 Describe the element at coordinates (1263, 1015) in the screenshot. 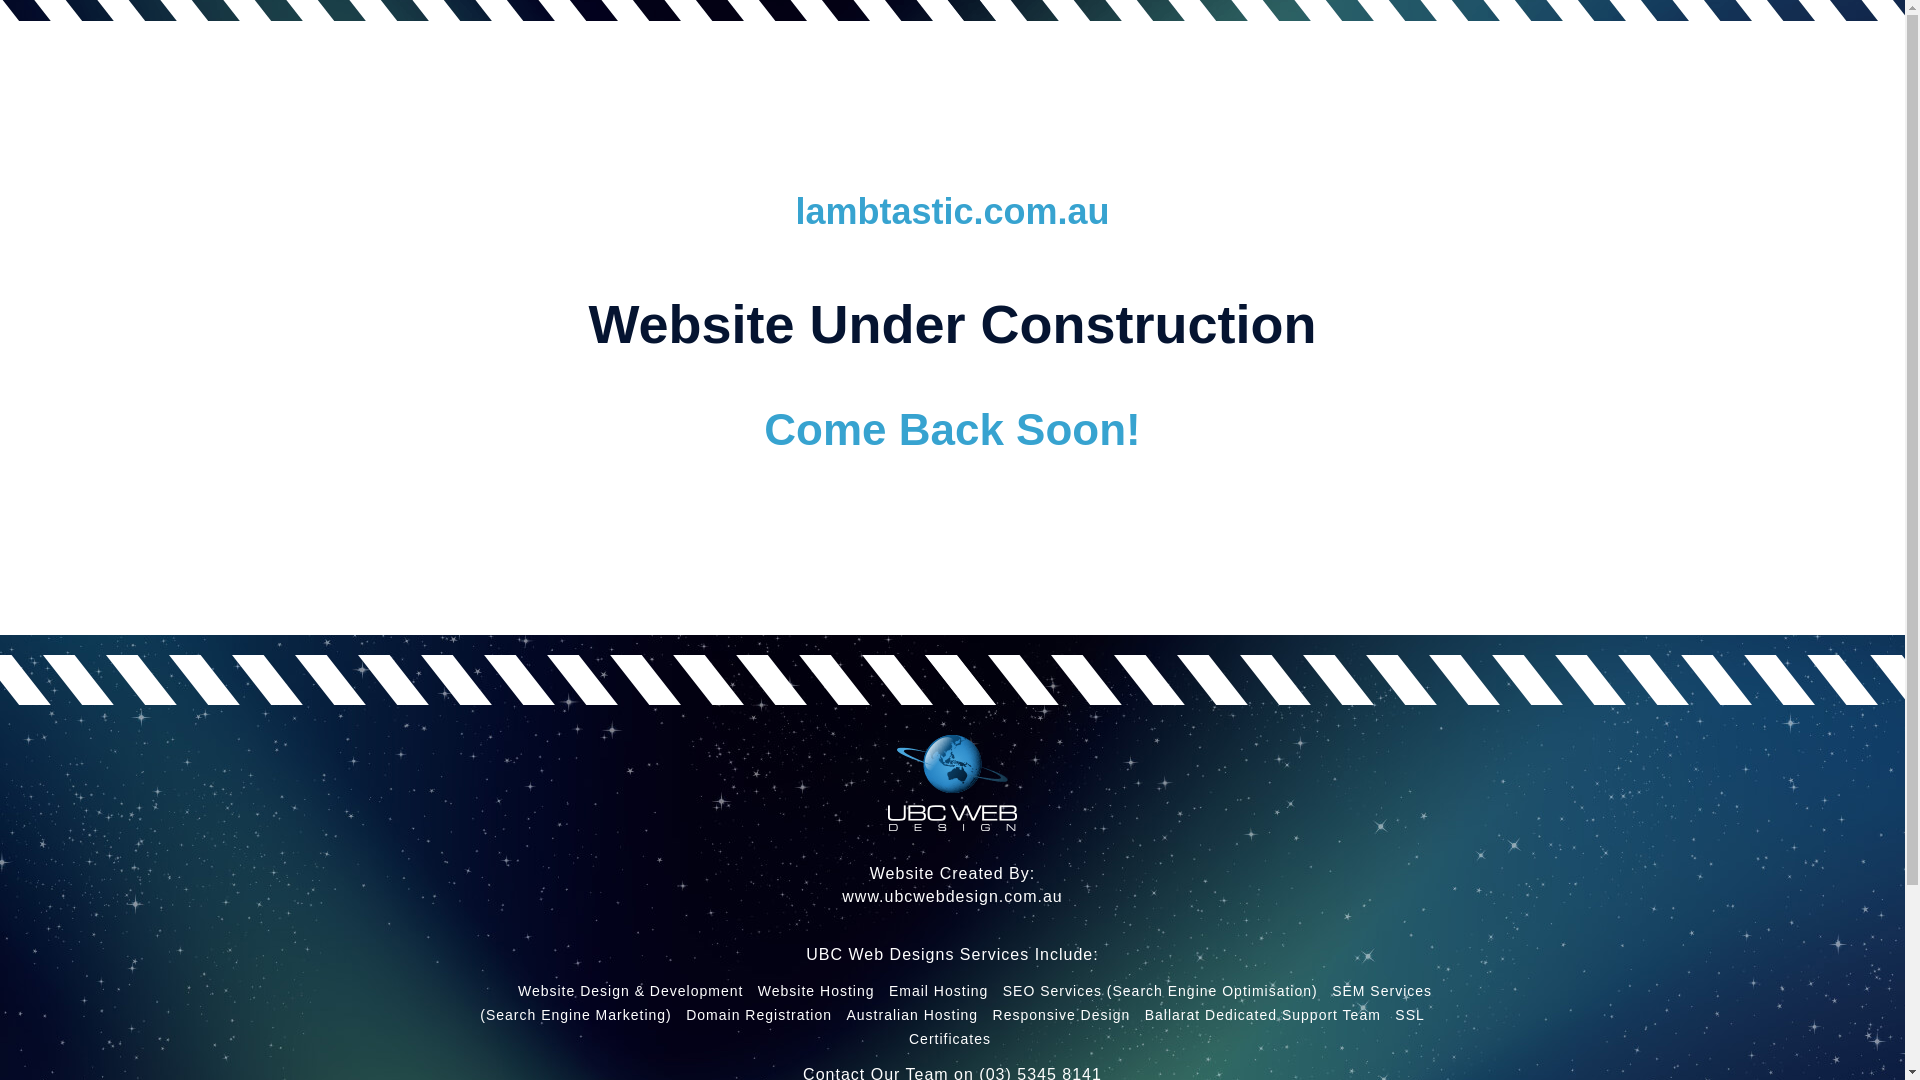

I see `Ballarat Dedicated Support Team` at that location.